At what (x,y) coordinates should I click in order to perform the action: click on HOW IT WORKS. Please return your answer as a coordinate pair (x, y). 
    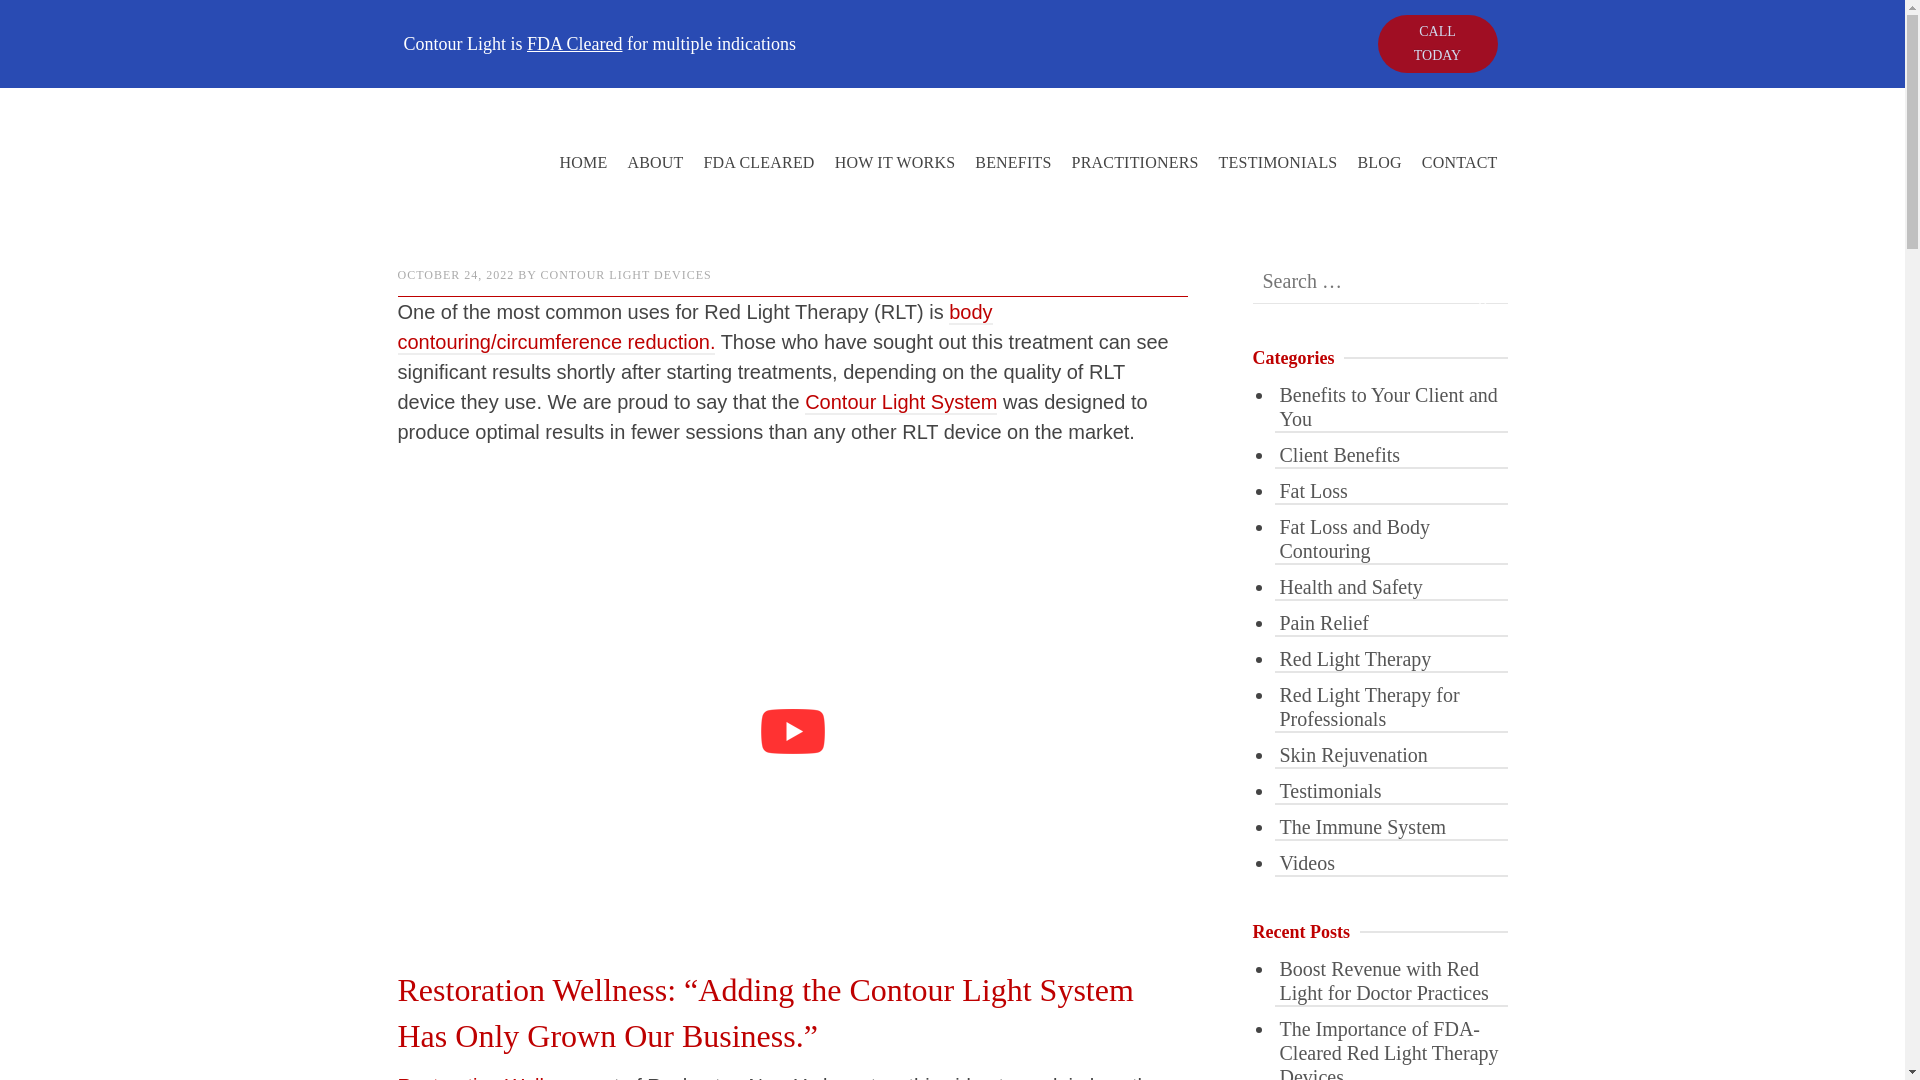
    Looking at the image, I should click on (895, 162).